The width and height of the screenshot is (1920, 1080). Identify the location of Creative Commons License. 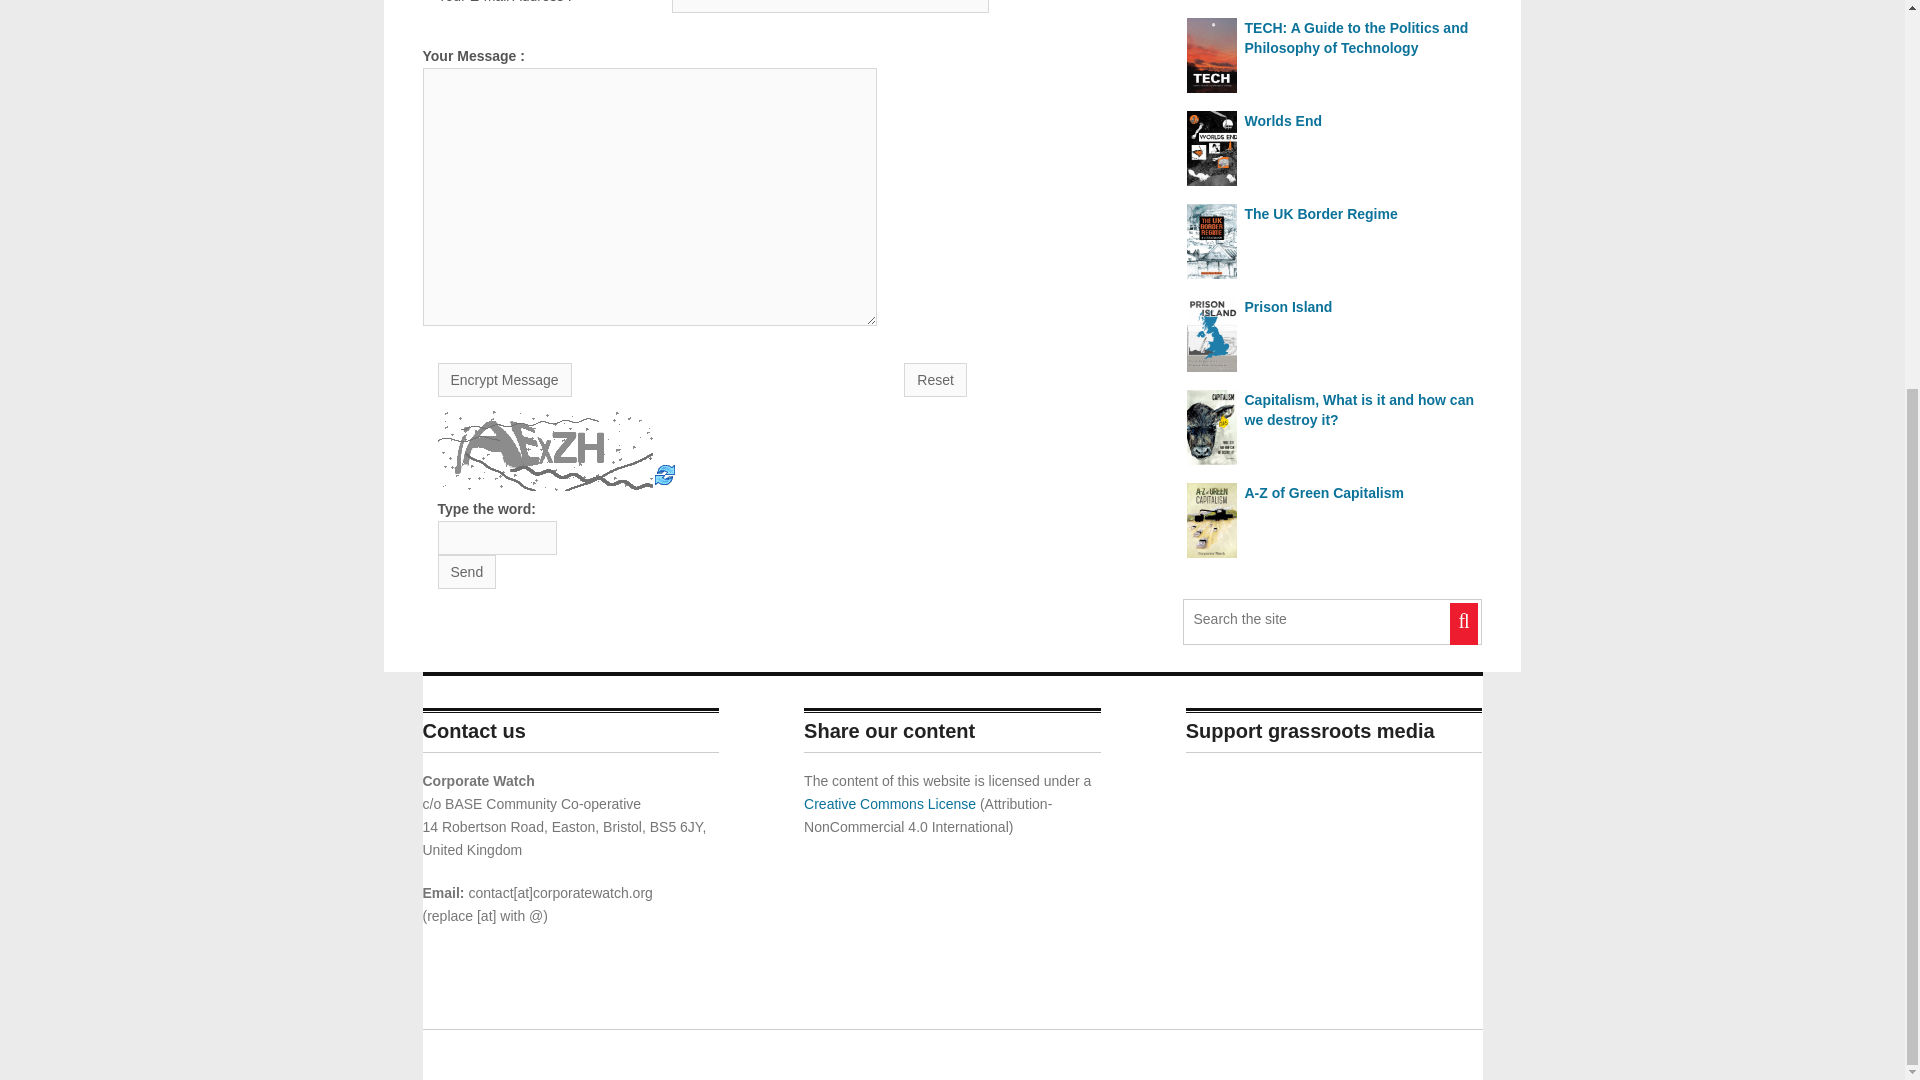
(890, 804).